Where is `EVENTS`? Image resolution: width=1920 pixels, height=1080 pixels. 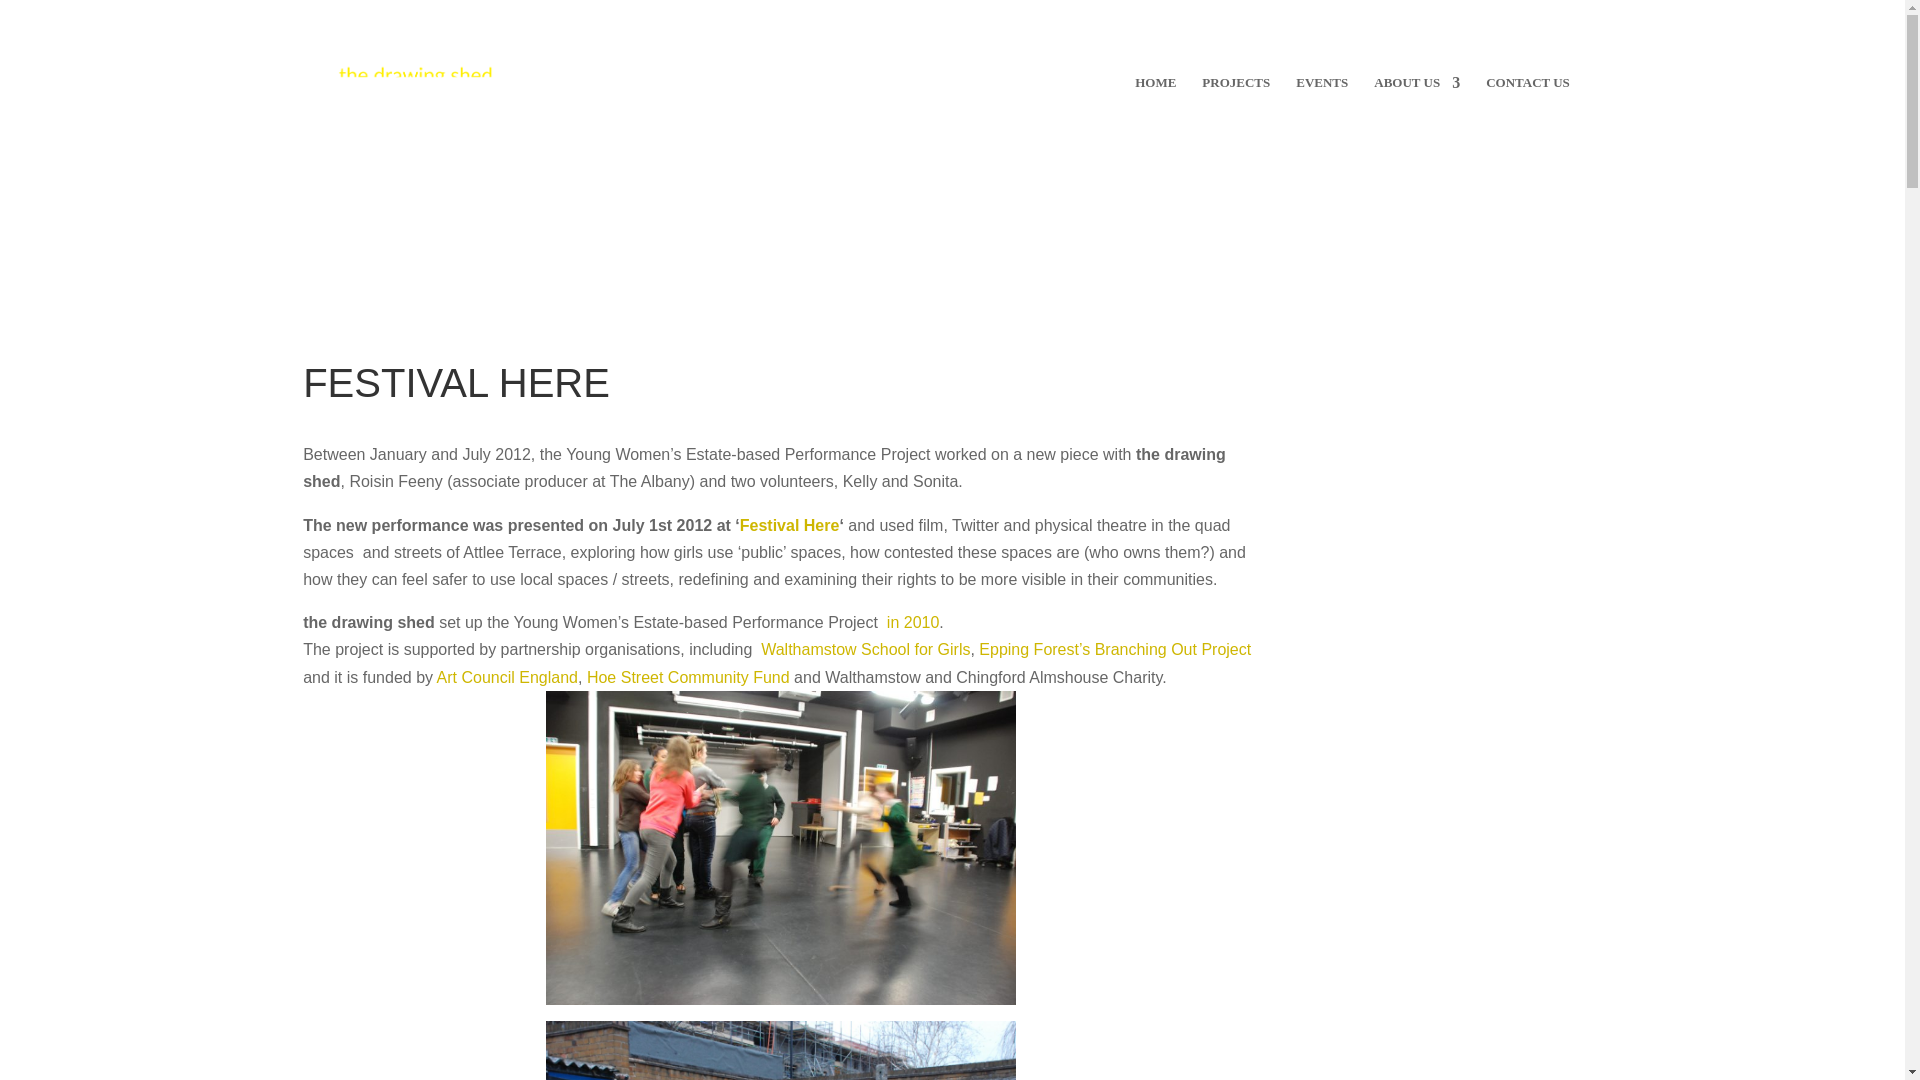 EVENTS is located at coordinates (1322, 96).